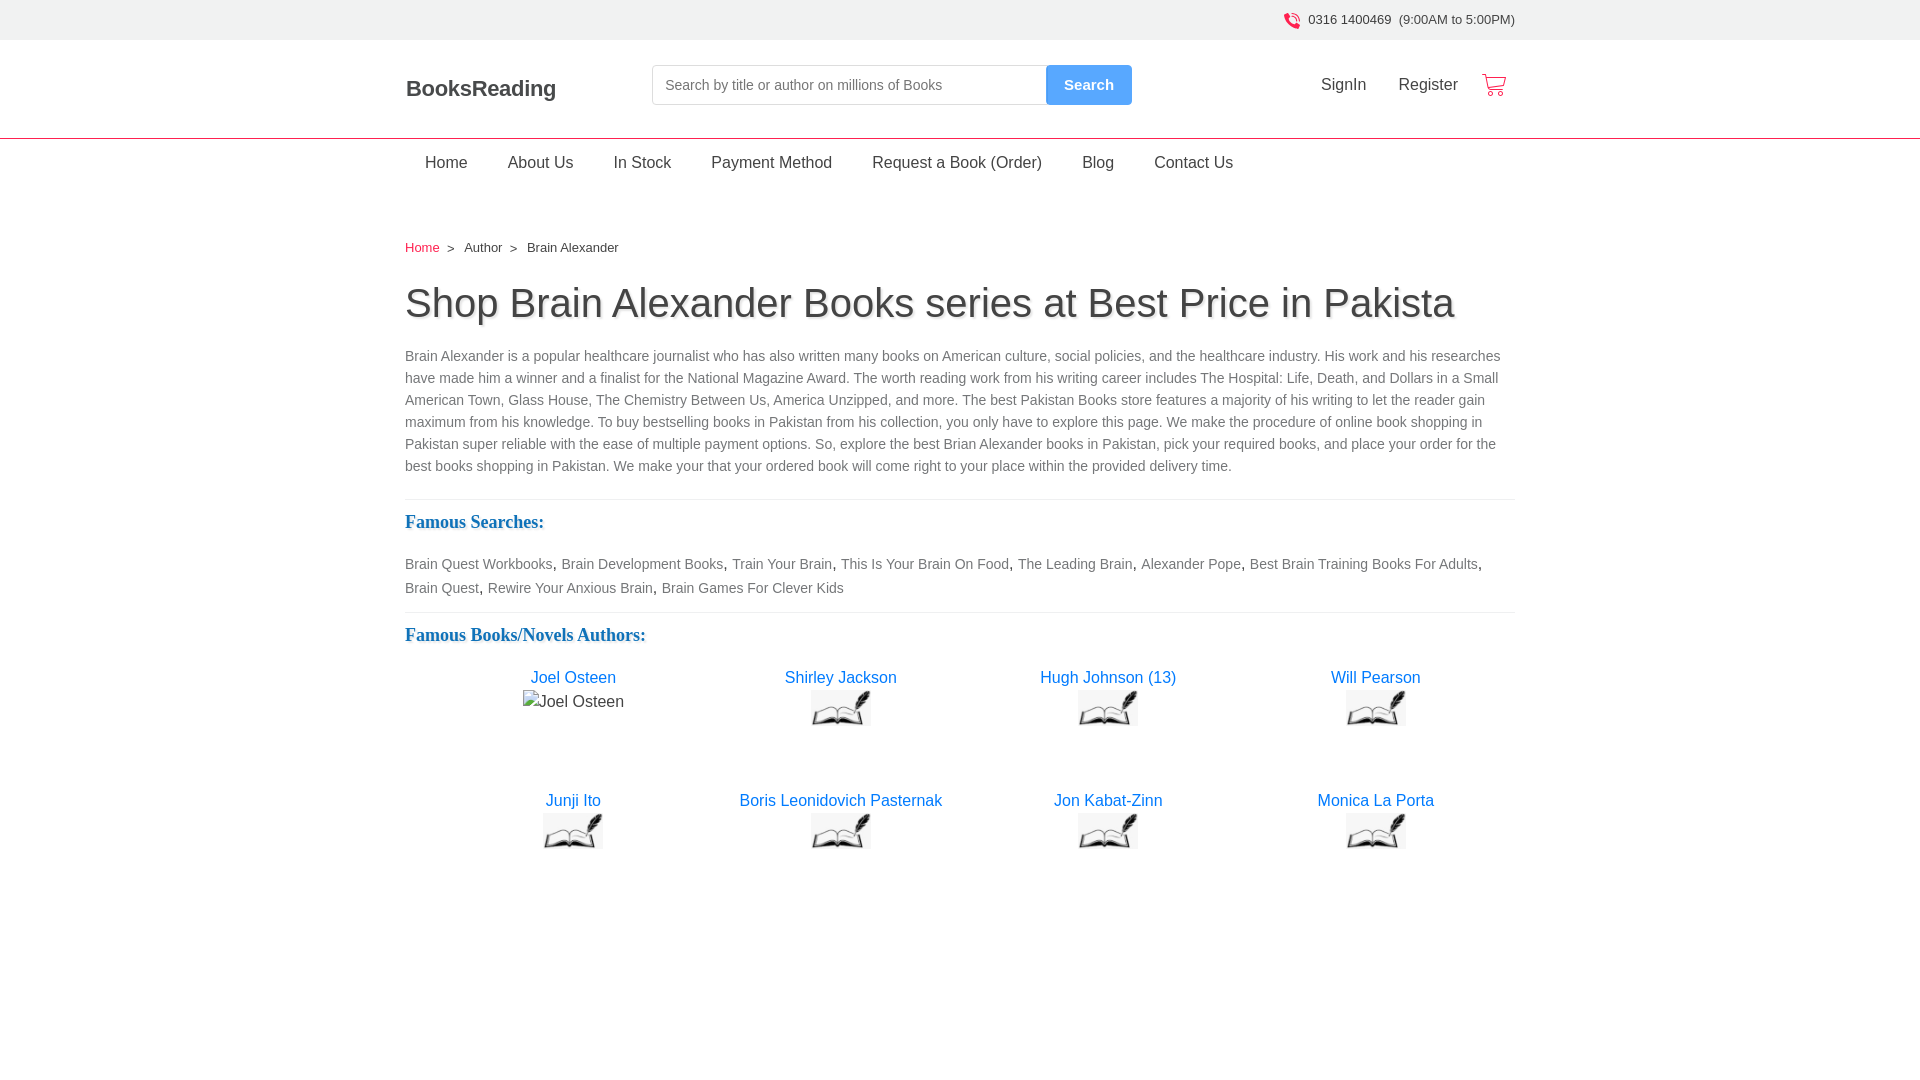 The image size is (1920, 1080). What do you see at coordinates (1074, 564) in the screenshot?
I see `The Leading Brain` at bounding box center [1074, 564].